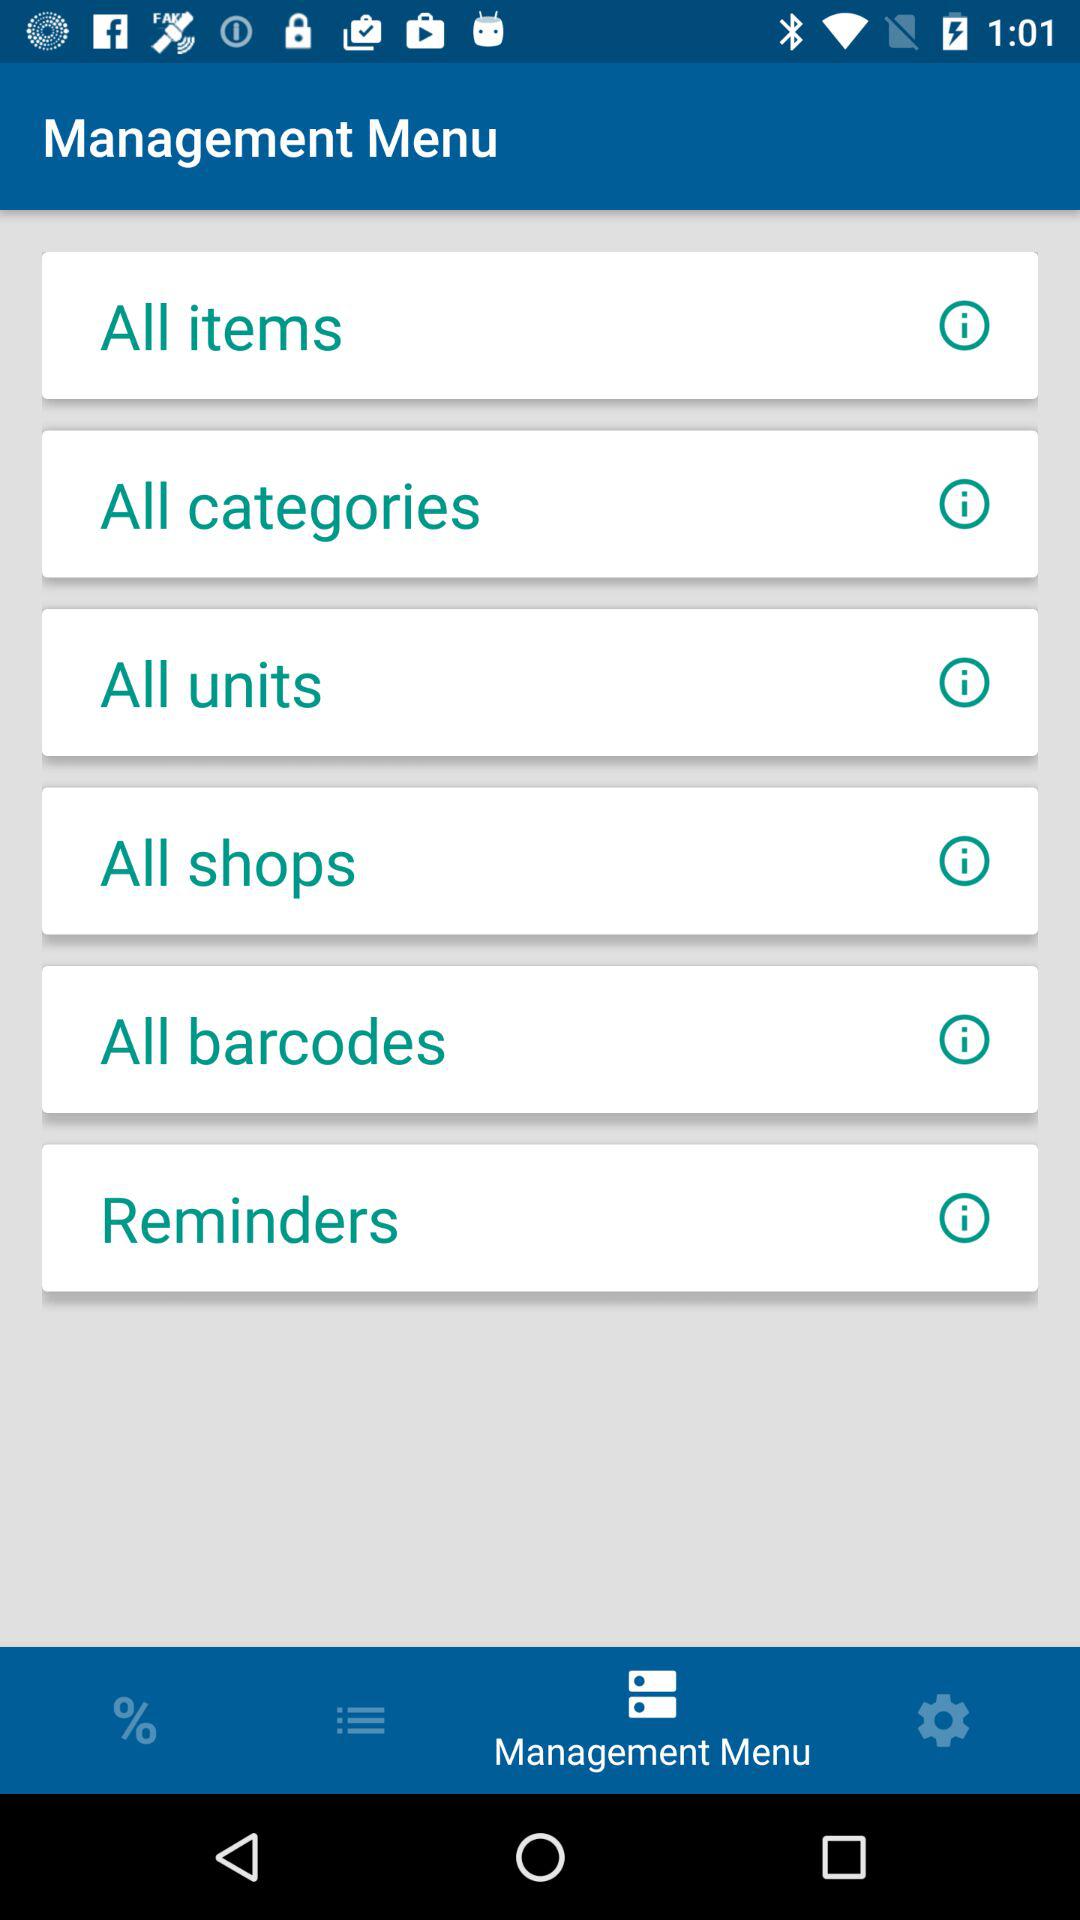  I want to click on more information, so click(964, 1218).